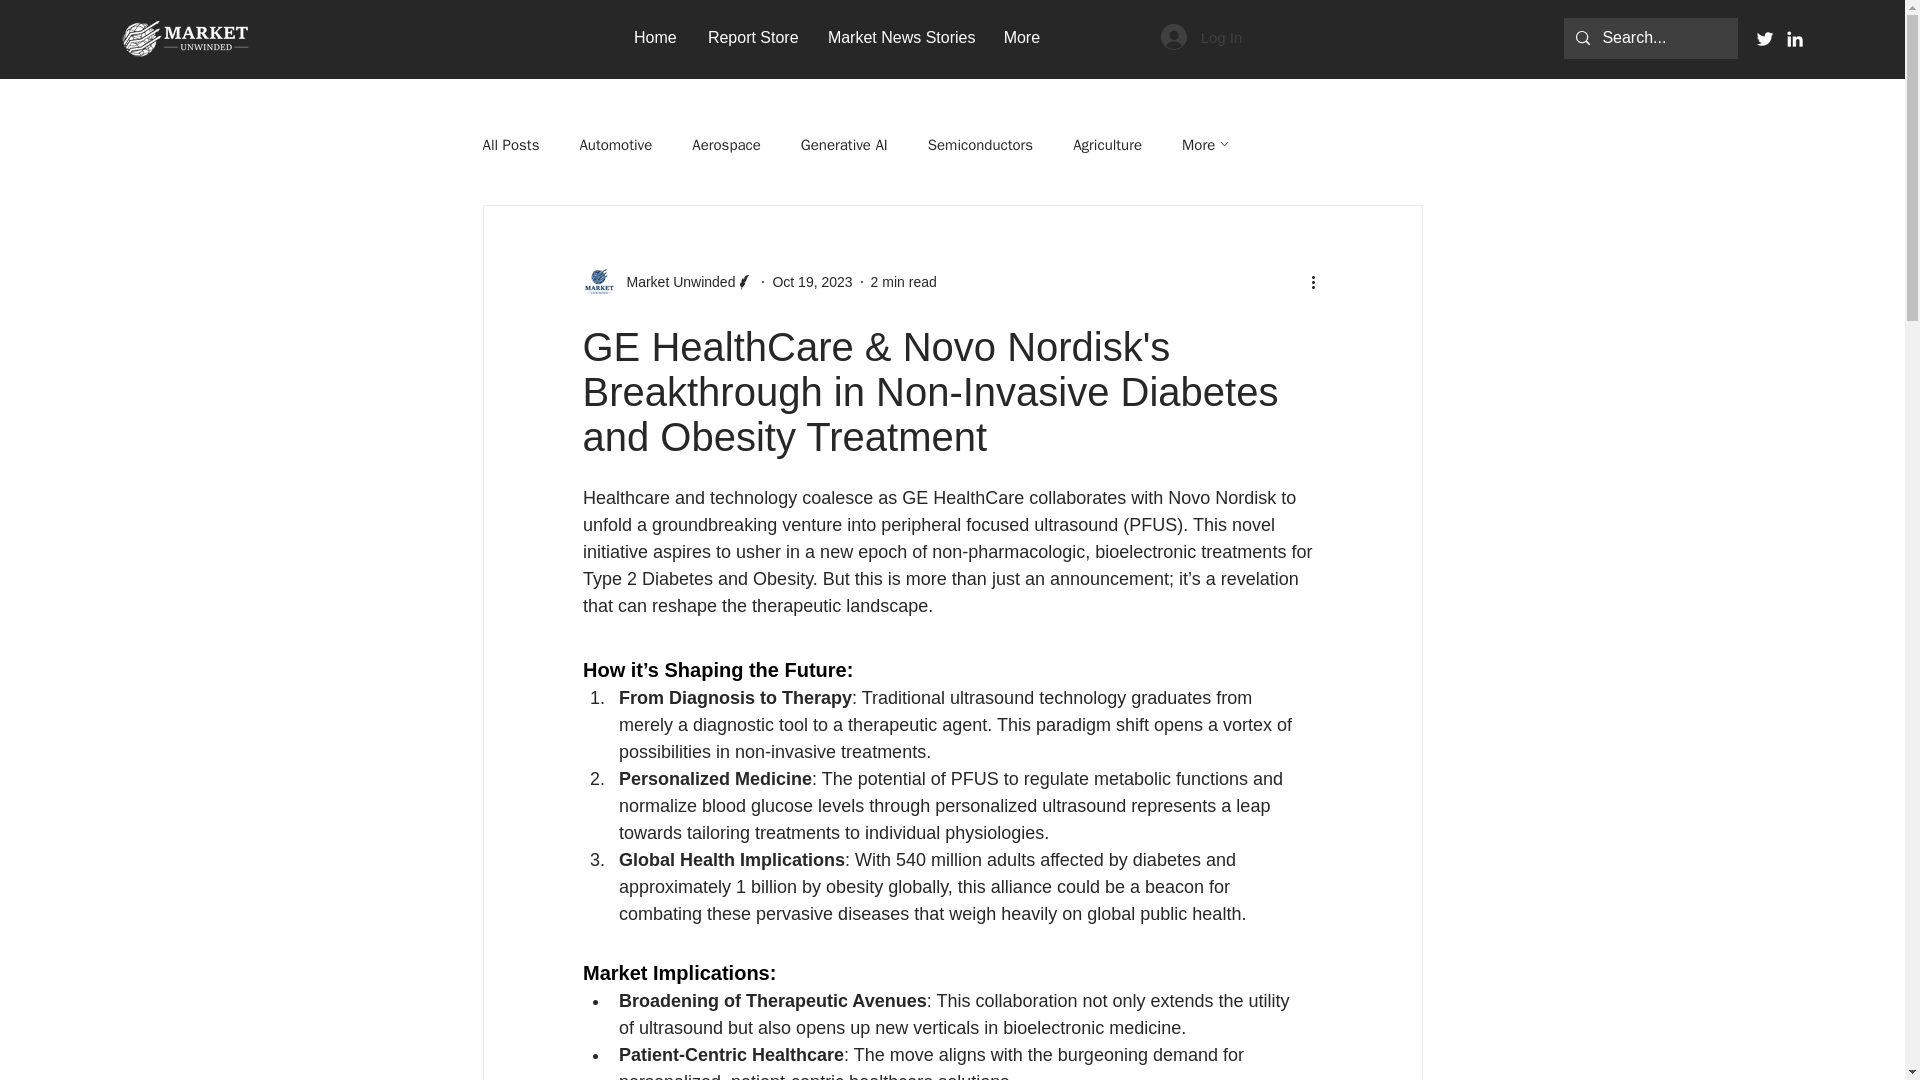 This screenshot has height=1080, width=1920. What do you see at coordinates (510, 146) in the screenshot?
I see `All Posts` at bounding box center [510, 146].